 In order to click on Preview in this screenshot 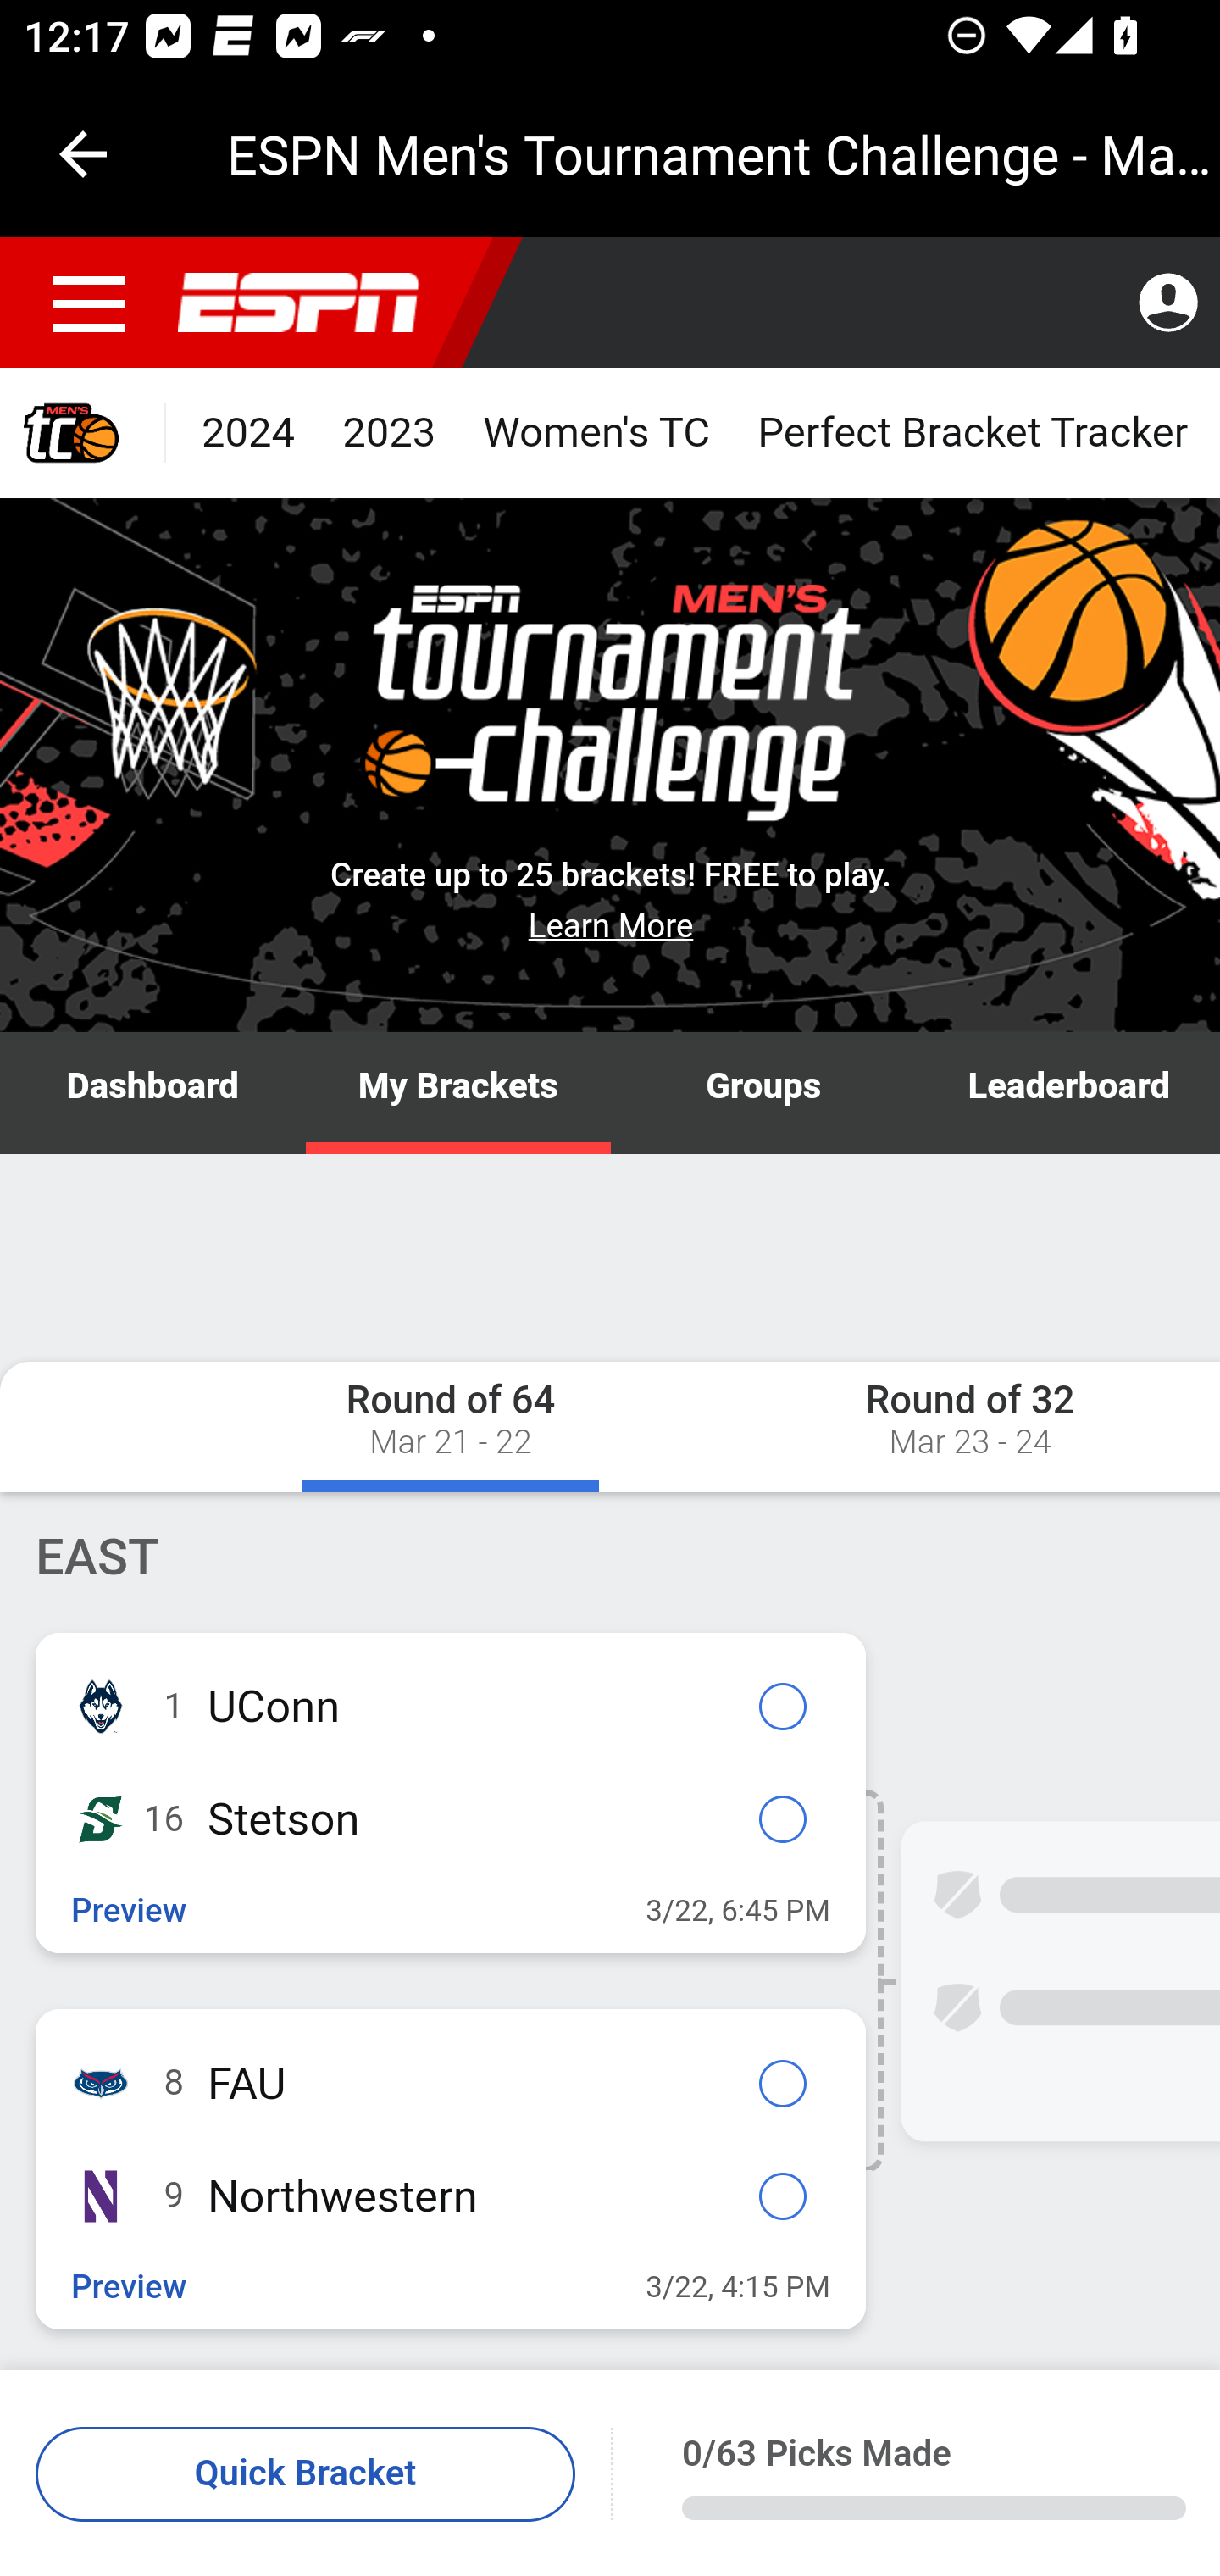, I will do `click(130, 1911)`.